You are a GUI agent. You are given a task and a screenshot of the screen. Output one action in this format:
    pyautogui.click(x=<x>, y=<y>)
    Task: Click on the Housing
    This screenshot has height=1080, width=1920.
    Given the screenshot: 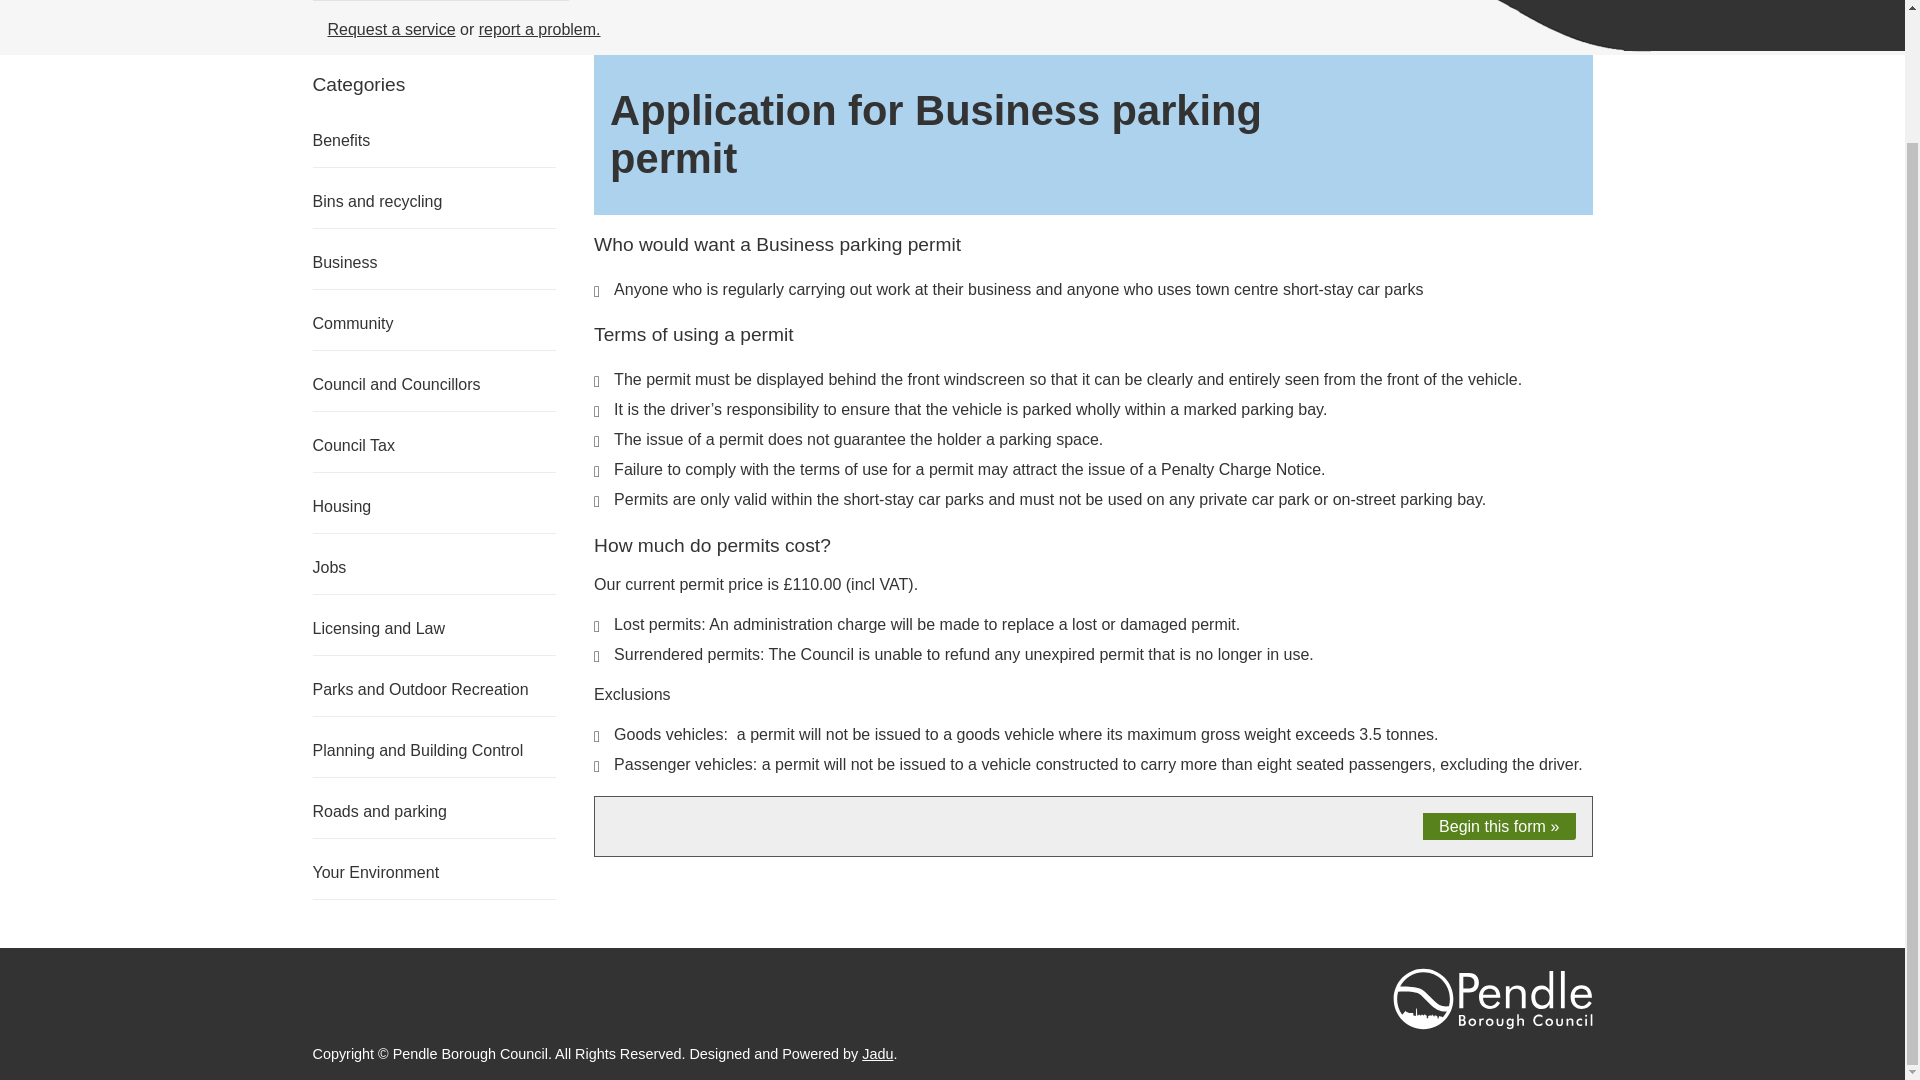 What is the action you would take?
    pyautogui.click(x=340, y=506)
    